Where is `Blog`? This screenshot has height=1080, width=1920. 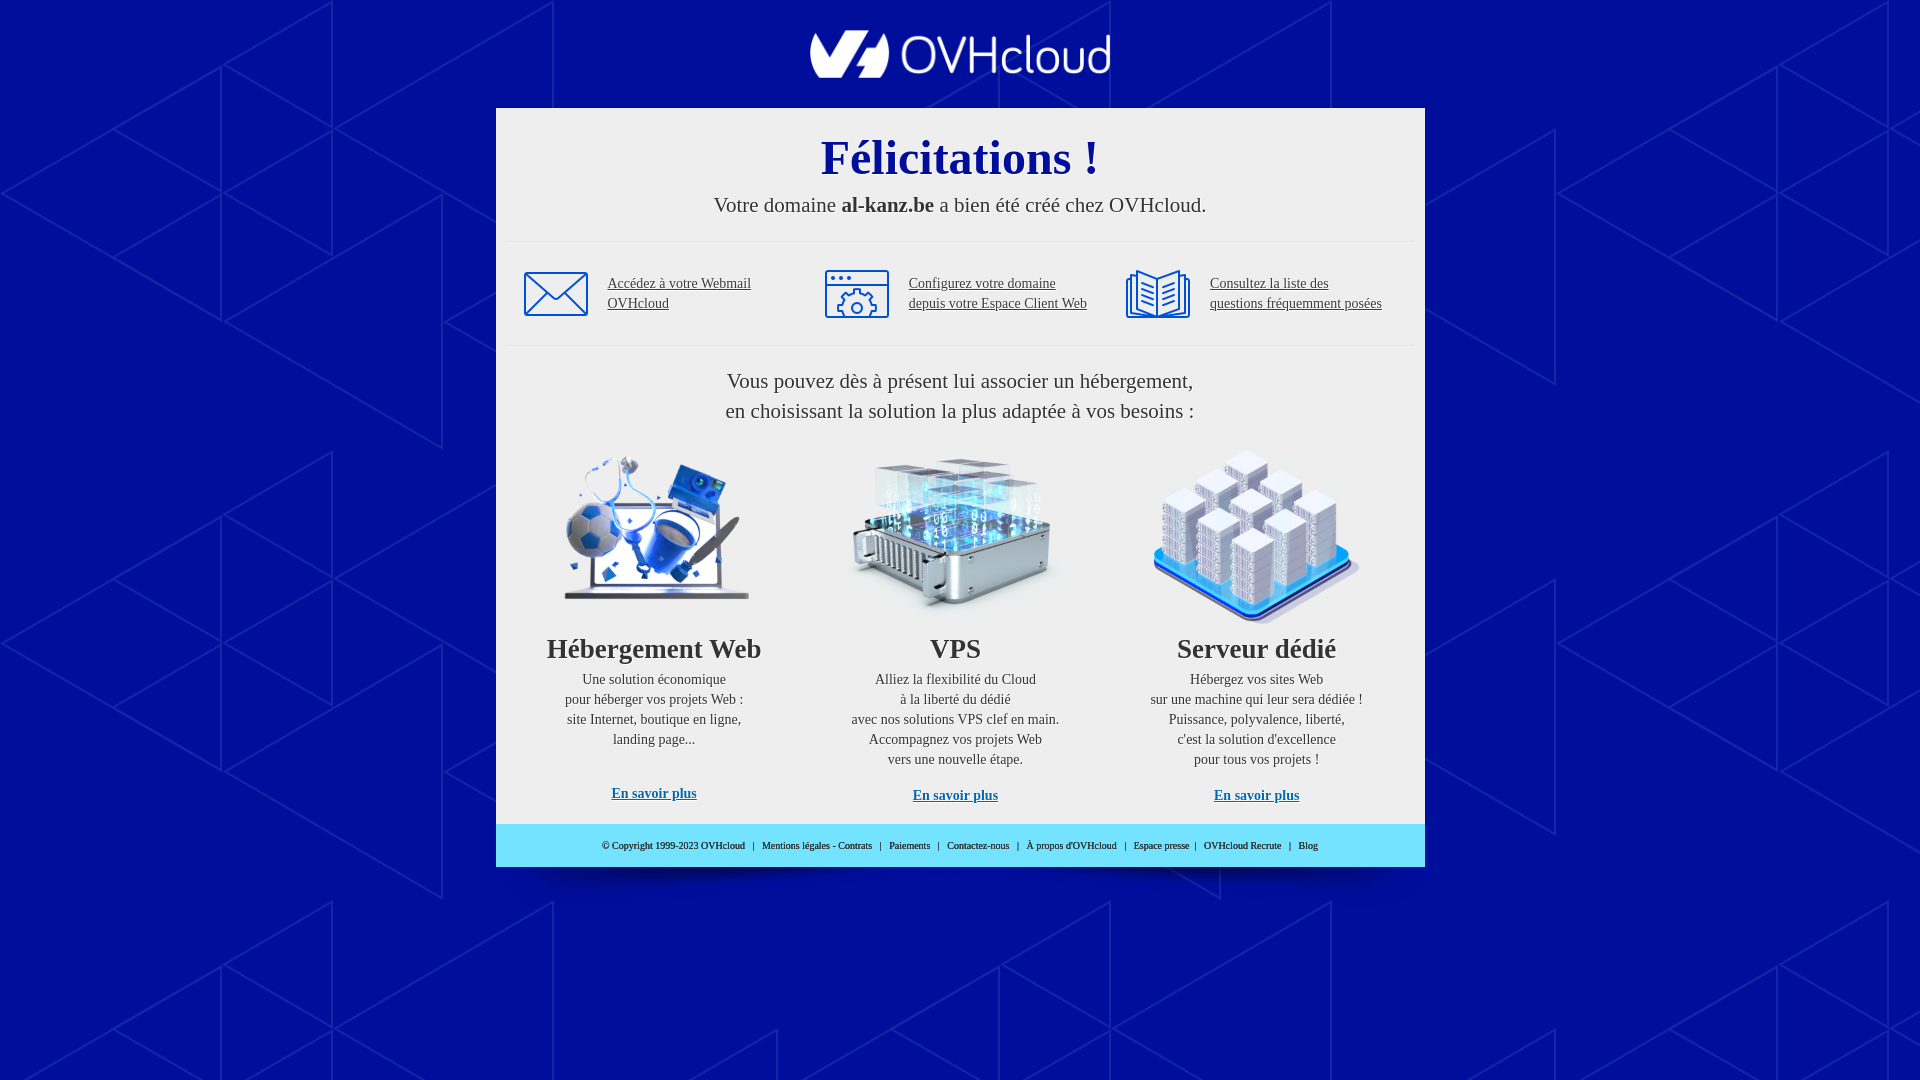
Blog is located at coordinates (1308, 846).